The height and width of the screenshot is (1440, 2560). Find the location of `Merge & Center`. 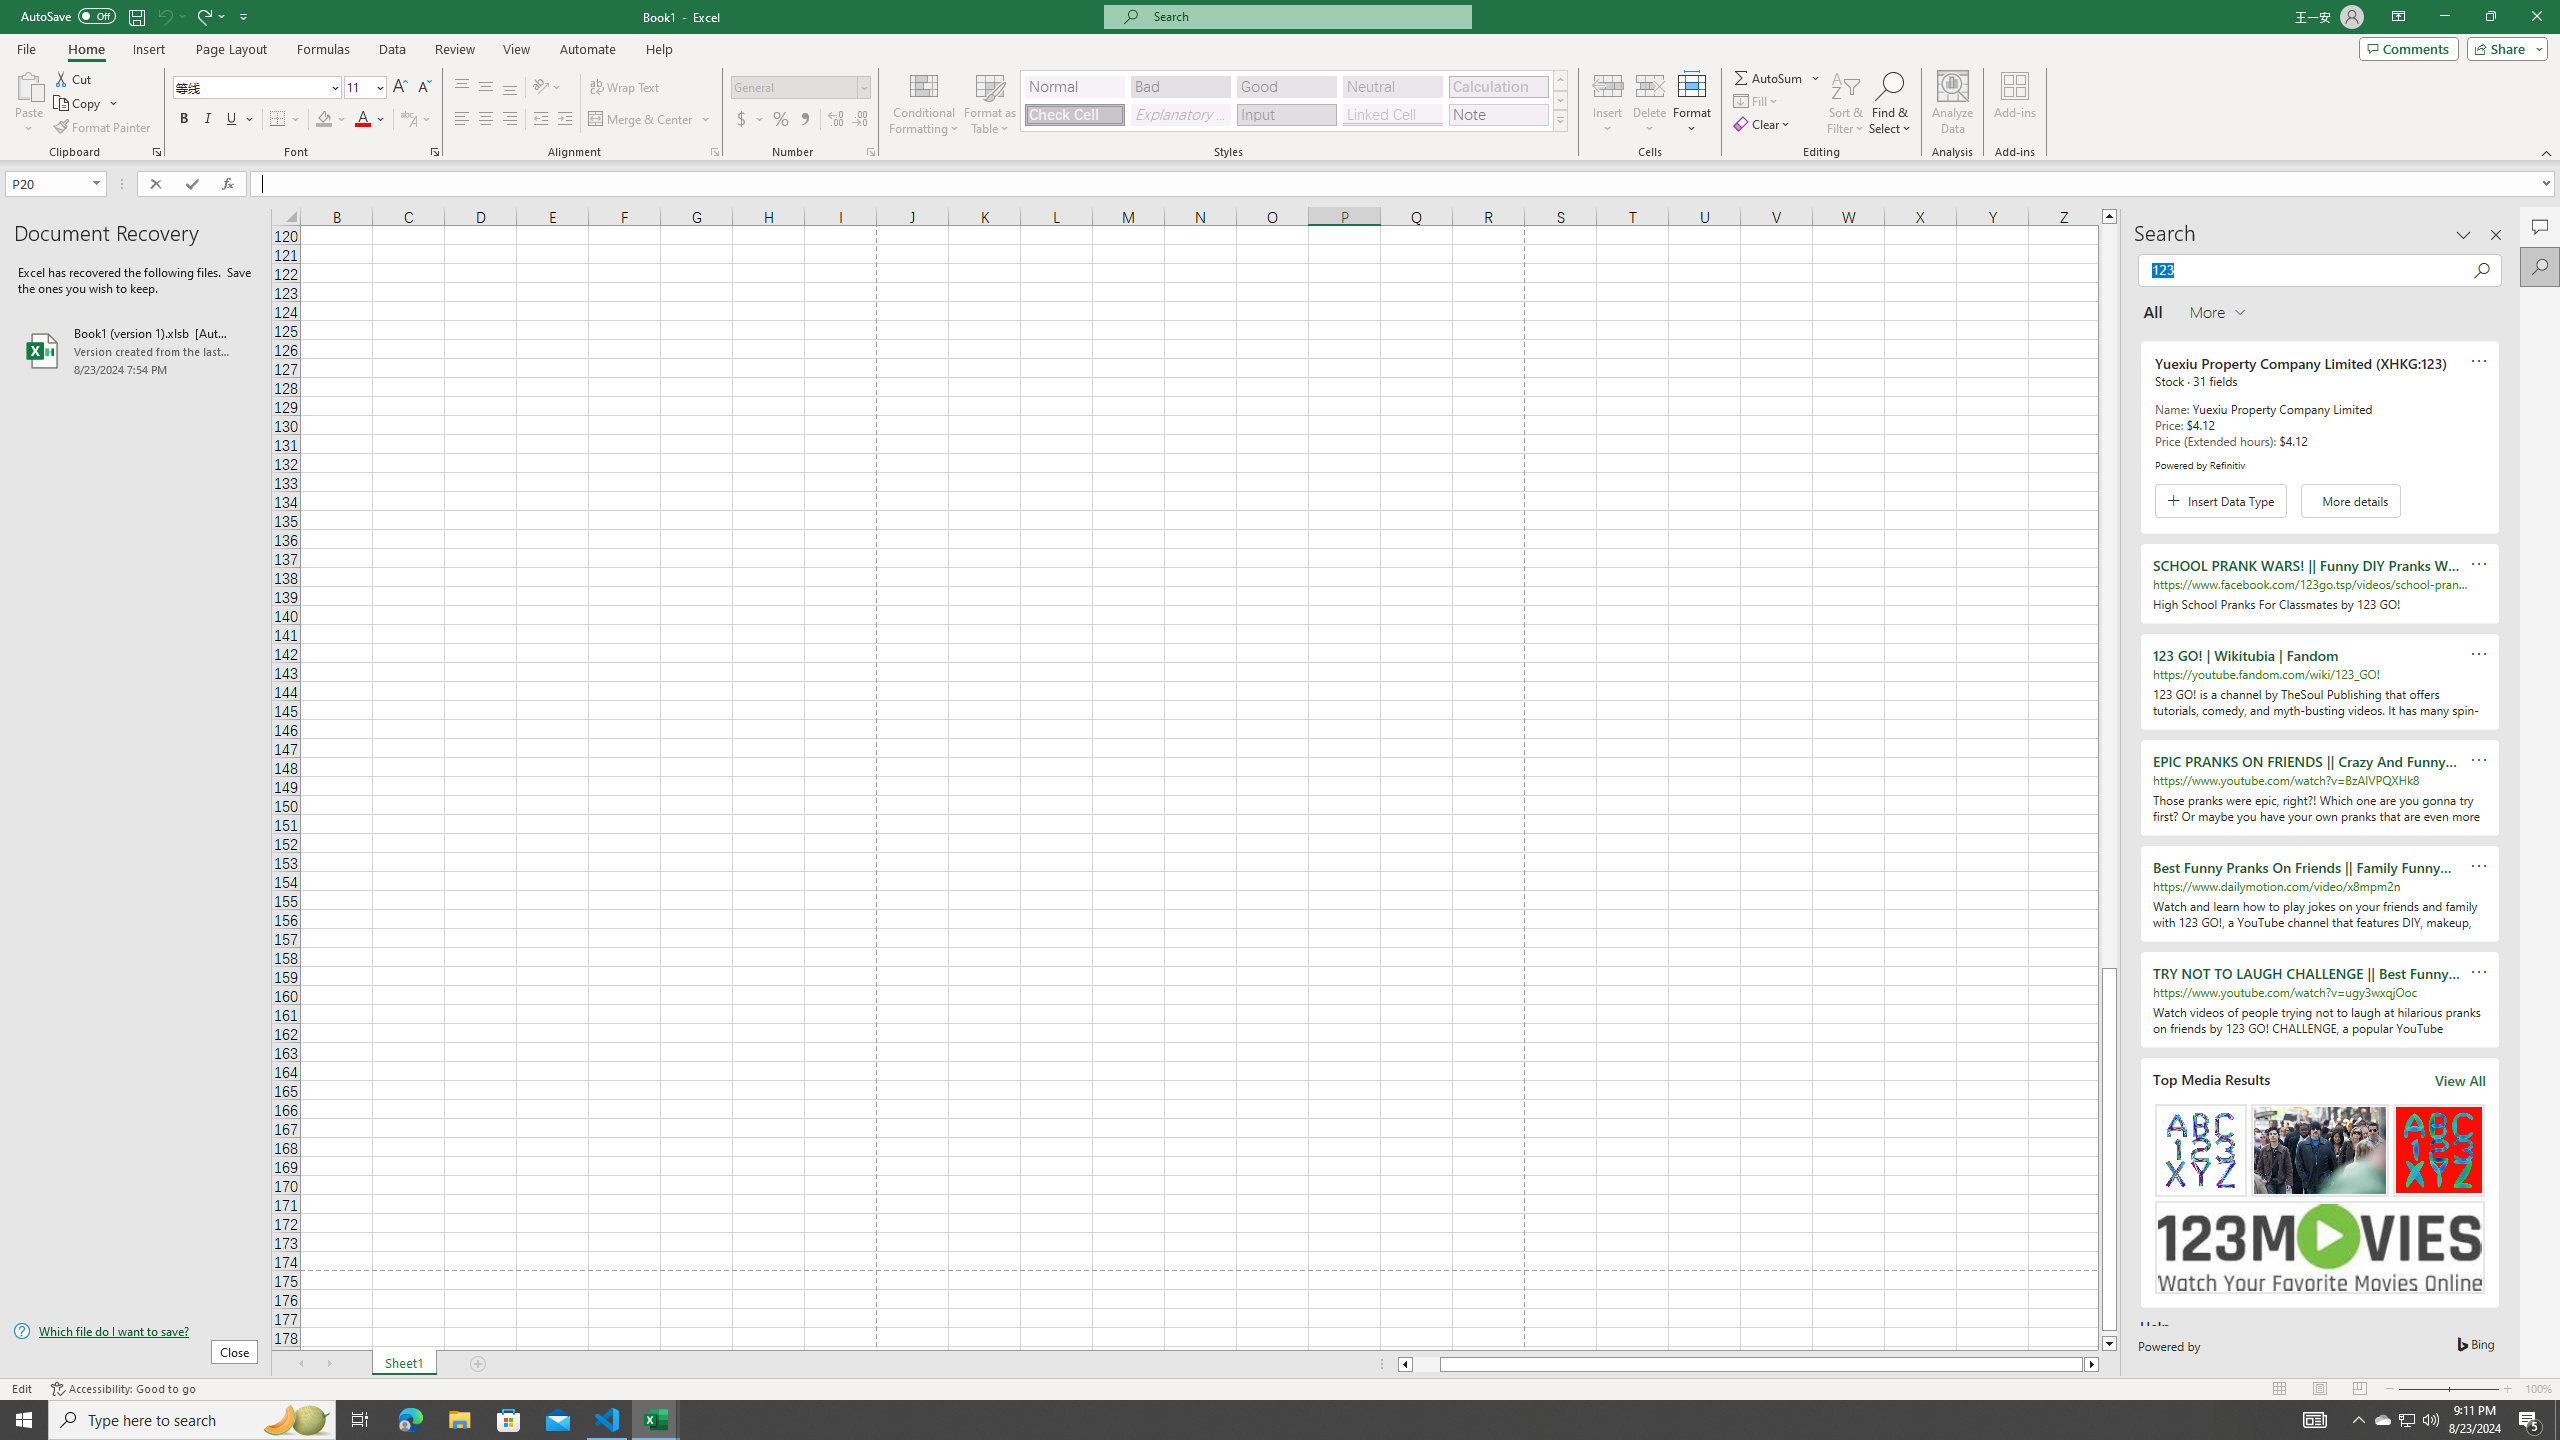

Merge & Center is located at coordinates (642, 120).